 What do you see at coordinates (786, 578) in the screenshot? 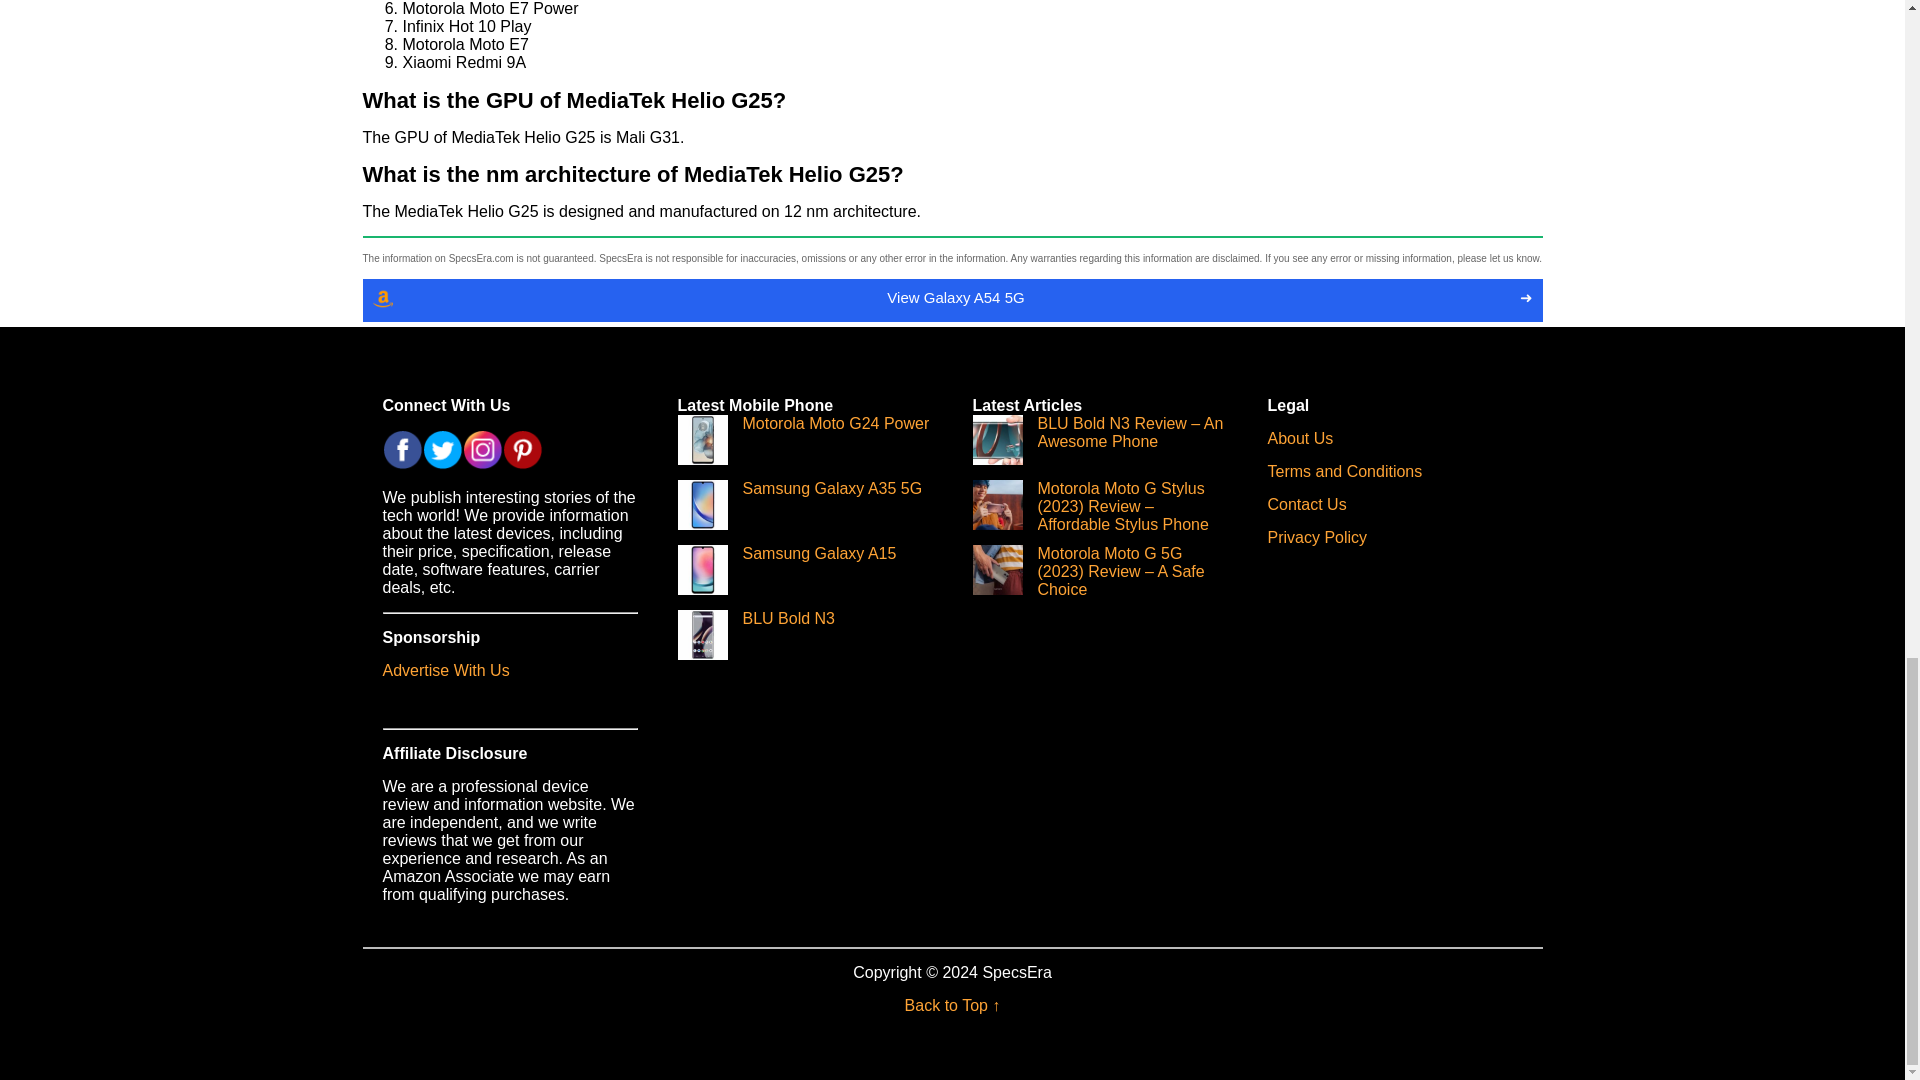
I see `Samsung Galaxy A15` at bounding box center [786, 578].